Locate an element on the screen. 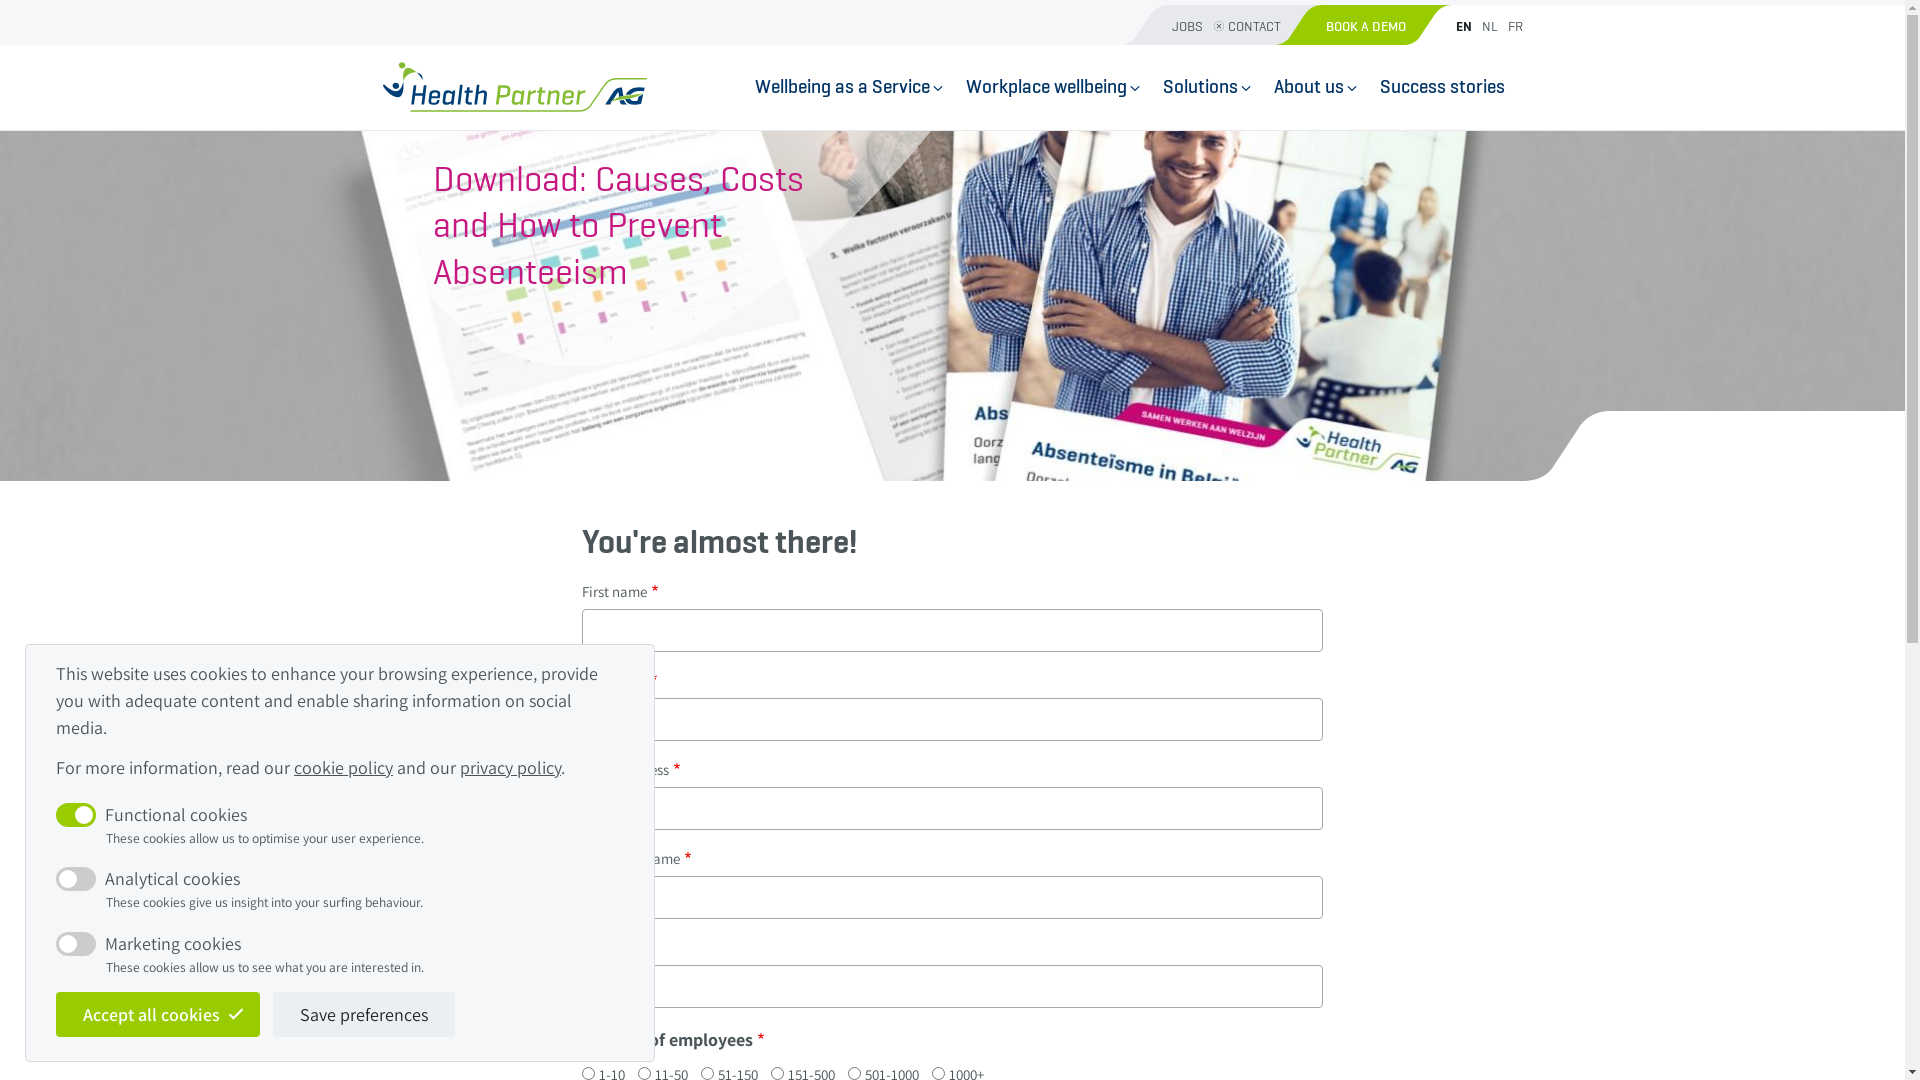  EN is located at coordinates (1463, 26).